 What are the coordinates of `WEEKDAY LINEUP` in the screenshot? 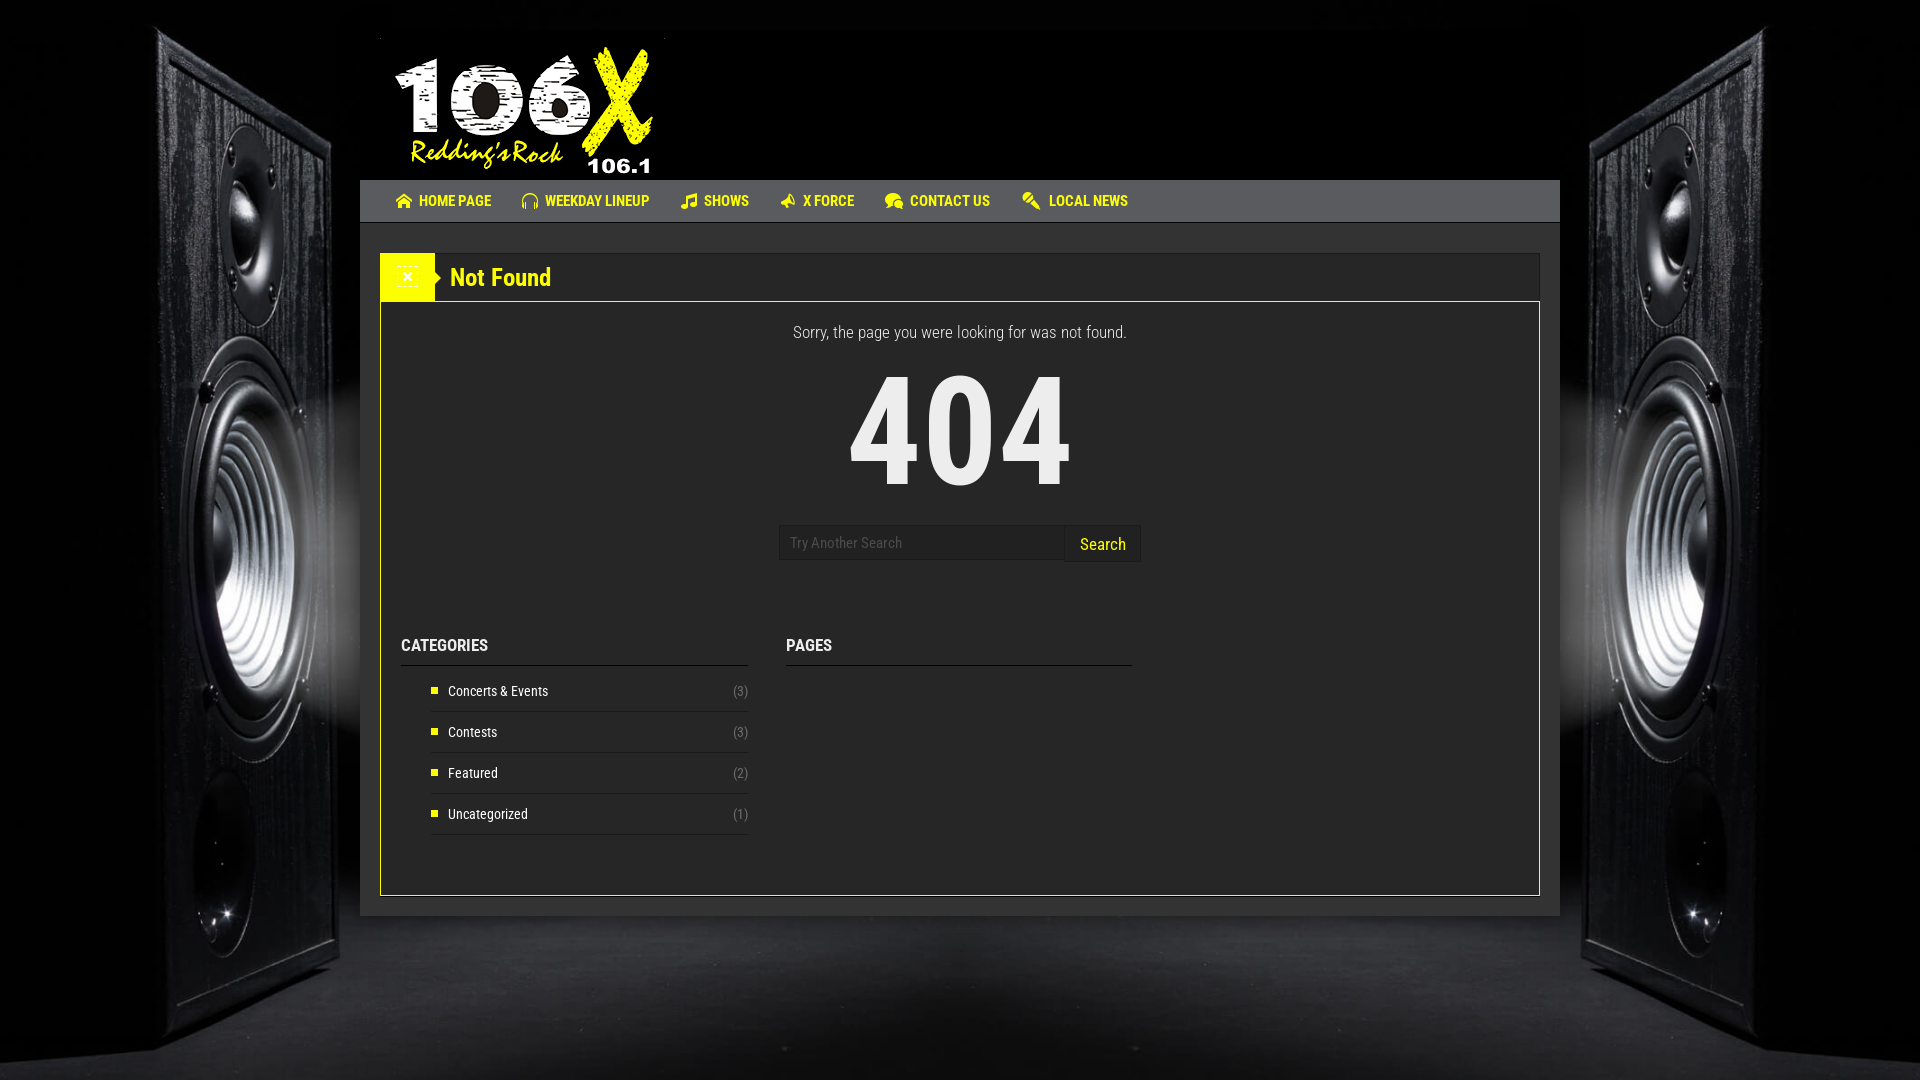 It's located at (586, 201).